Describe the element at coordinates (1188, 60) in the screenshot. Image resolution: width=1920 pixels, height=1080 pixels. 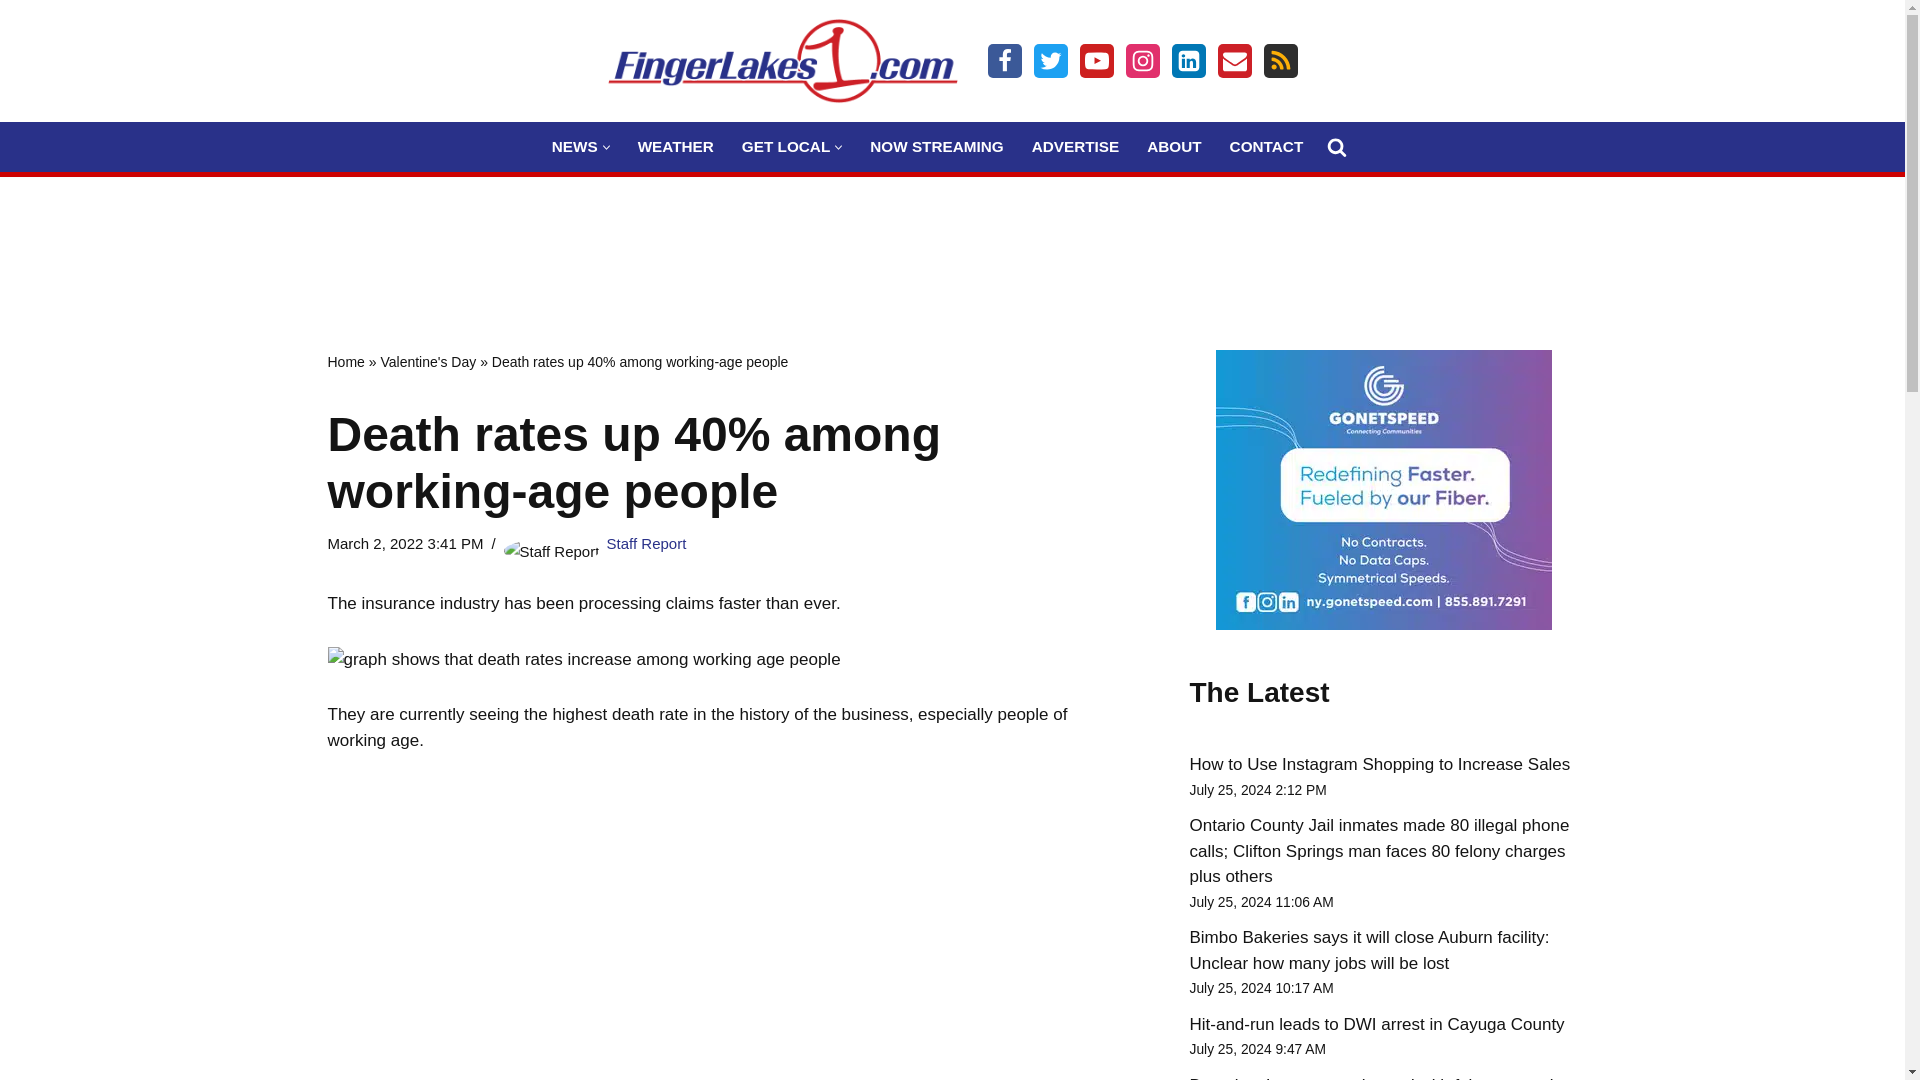
I see `LinkIn` at that location.